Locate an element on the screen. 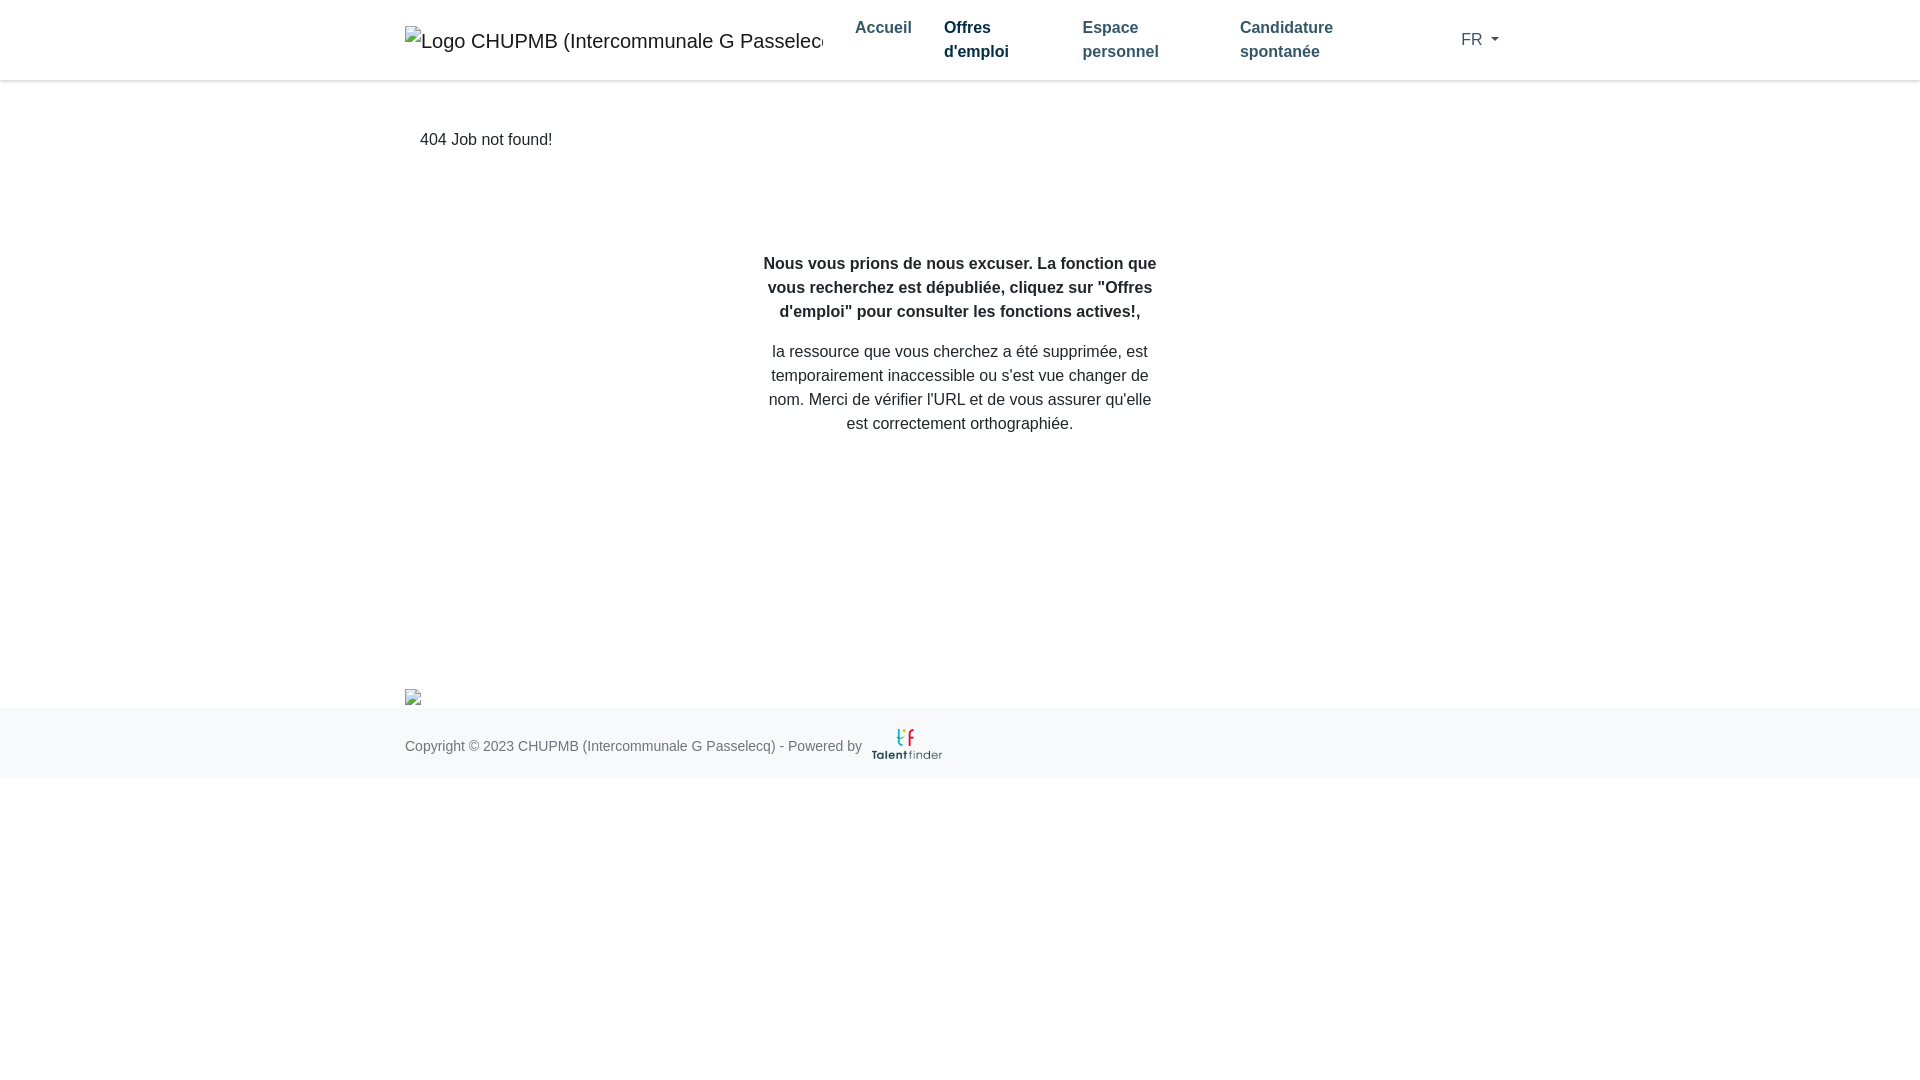  Offres d'emploi is located at coordinates (998, 40).